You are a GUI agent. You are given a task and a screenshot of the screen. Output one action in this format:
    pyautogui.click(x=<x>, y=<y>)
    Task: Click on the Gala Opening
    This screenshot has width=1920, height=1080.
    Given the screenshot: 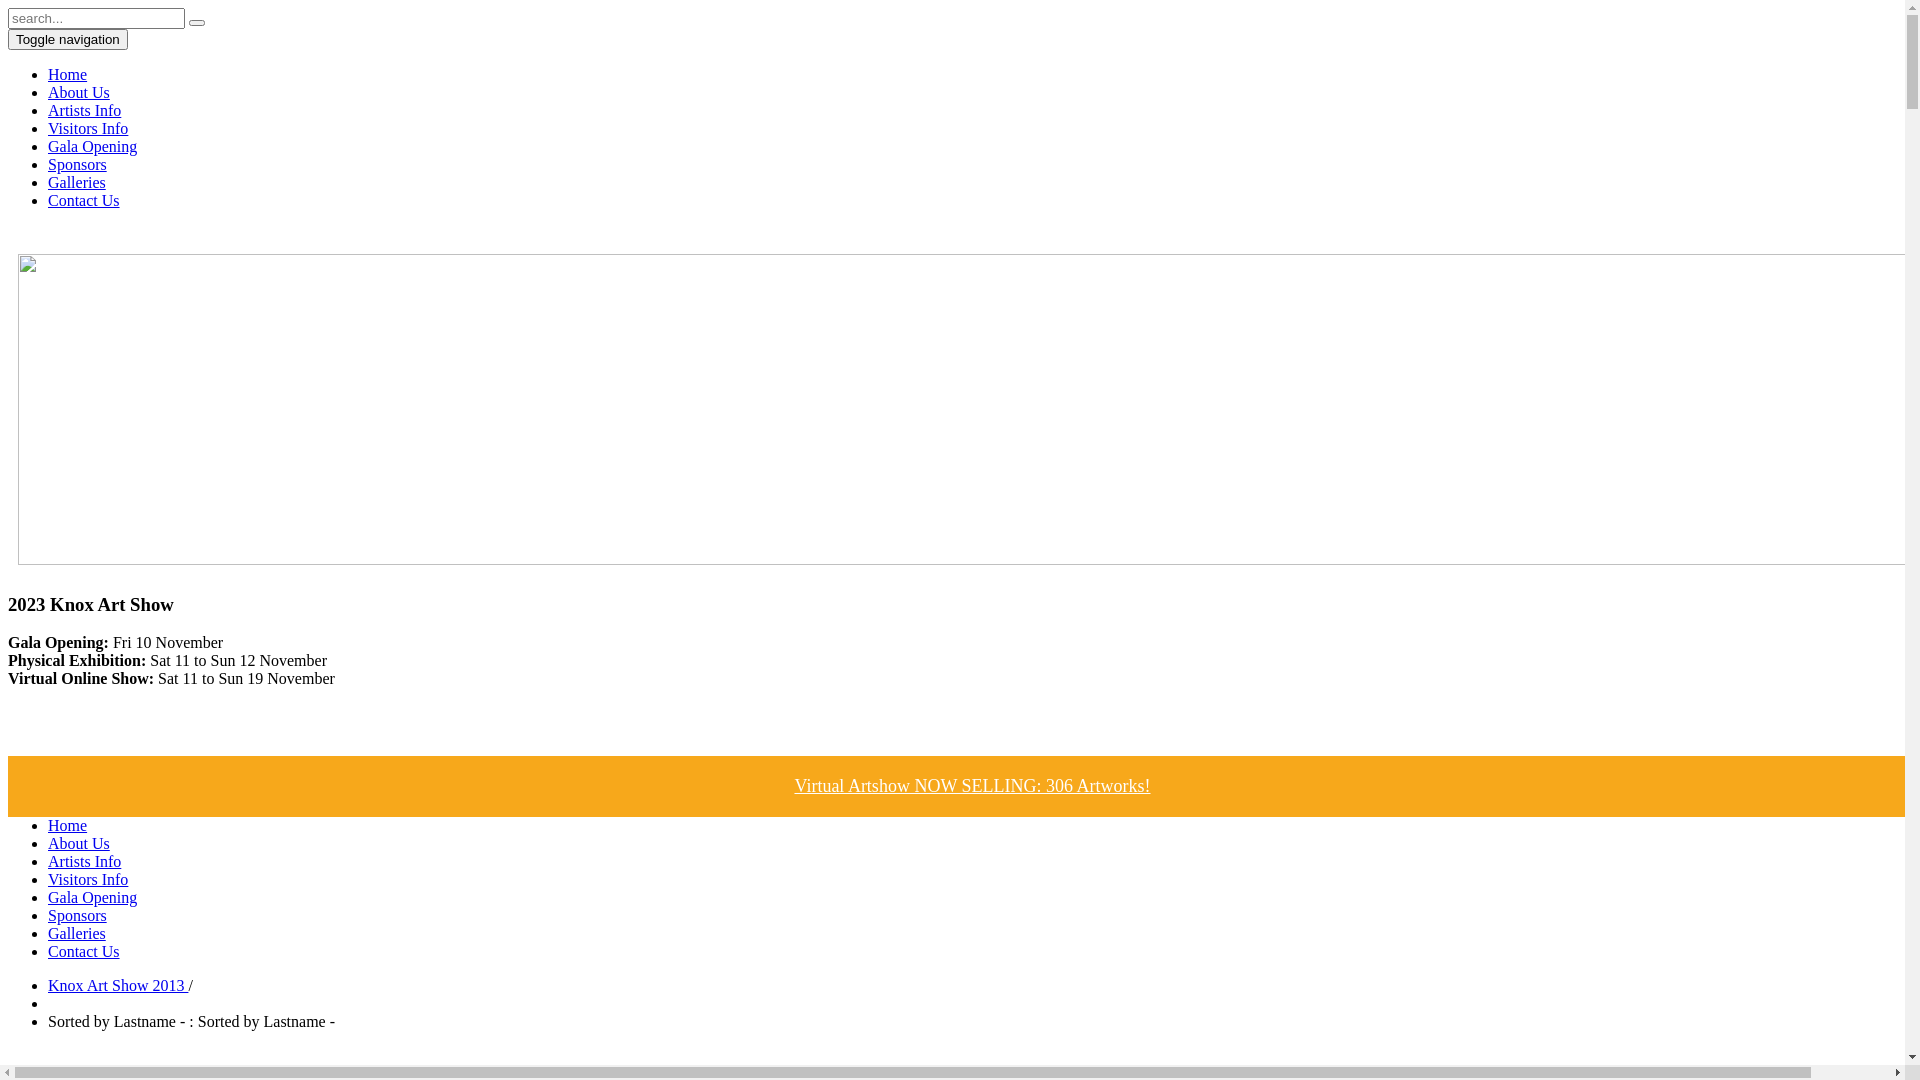 What is the action you would take?
    pyautogui.click(x=92, y=146)
    